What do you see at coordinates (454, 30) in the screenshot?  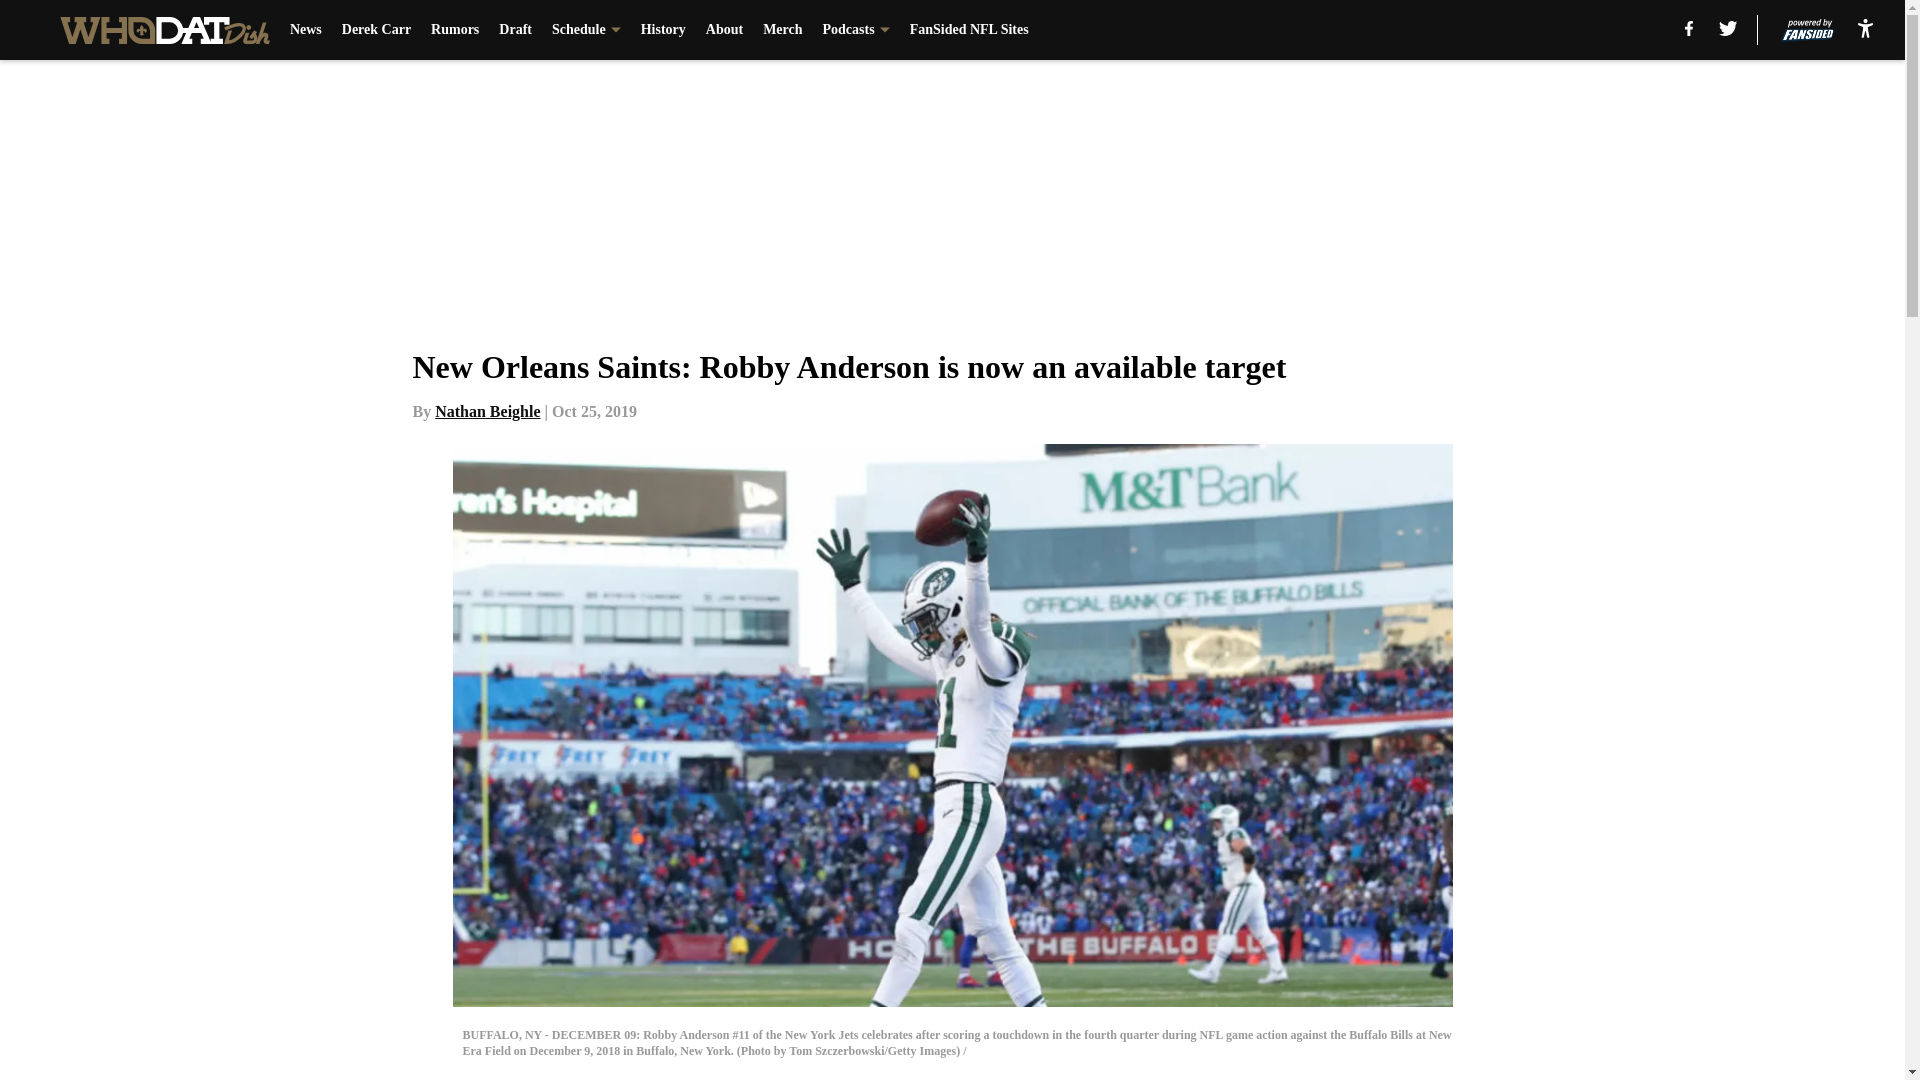 I see `Rumors` at bounding box center [454, 30].